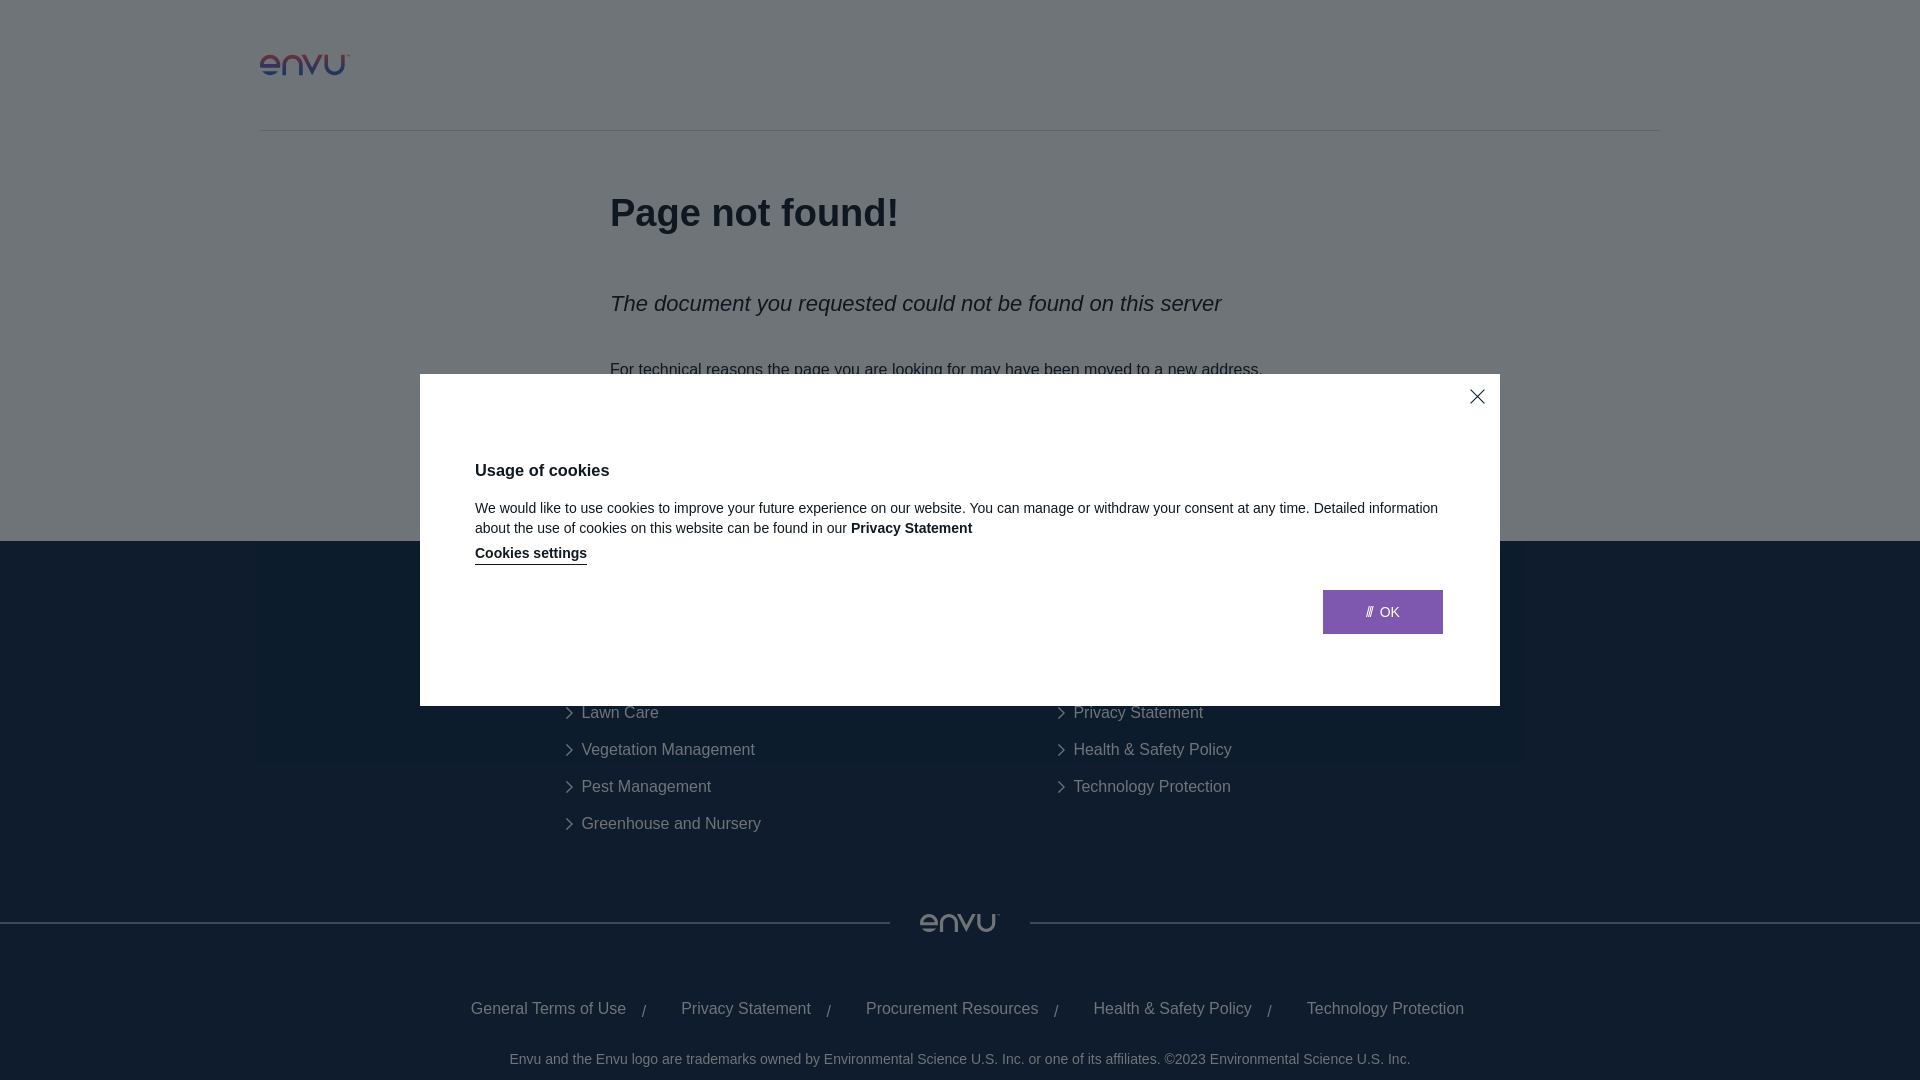 The height and width of the screenshot is (1080, 1920). What do you see at coordinates (660, 750) in the screenshot?
I see `Vegetation Management` at bounding box center [660, 750].